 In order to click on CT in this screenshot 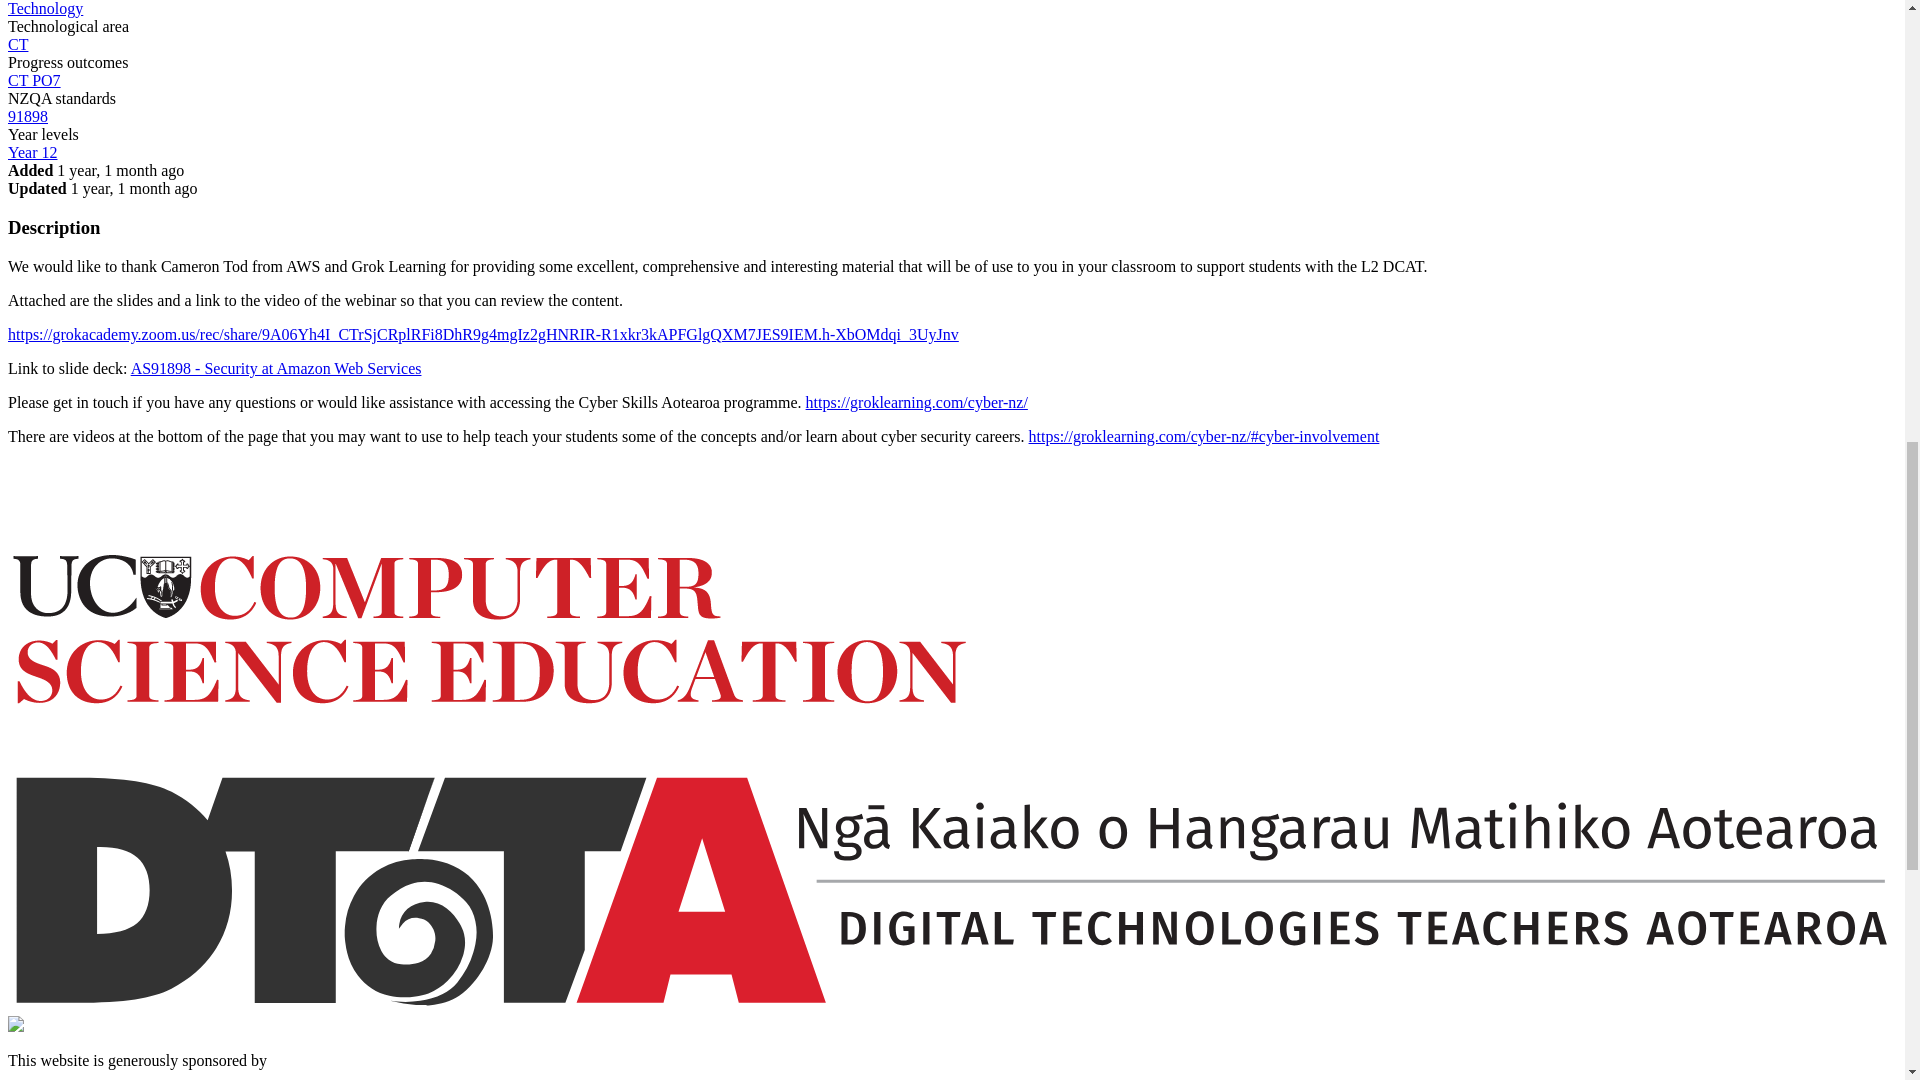, I will do `click(18, 44)`.